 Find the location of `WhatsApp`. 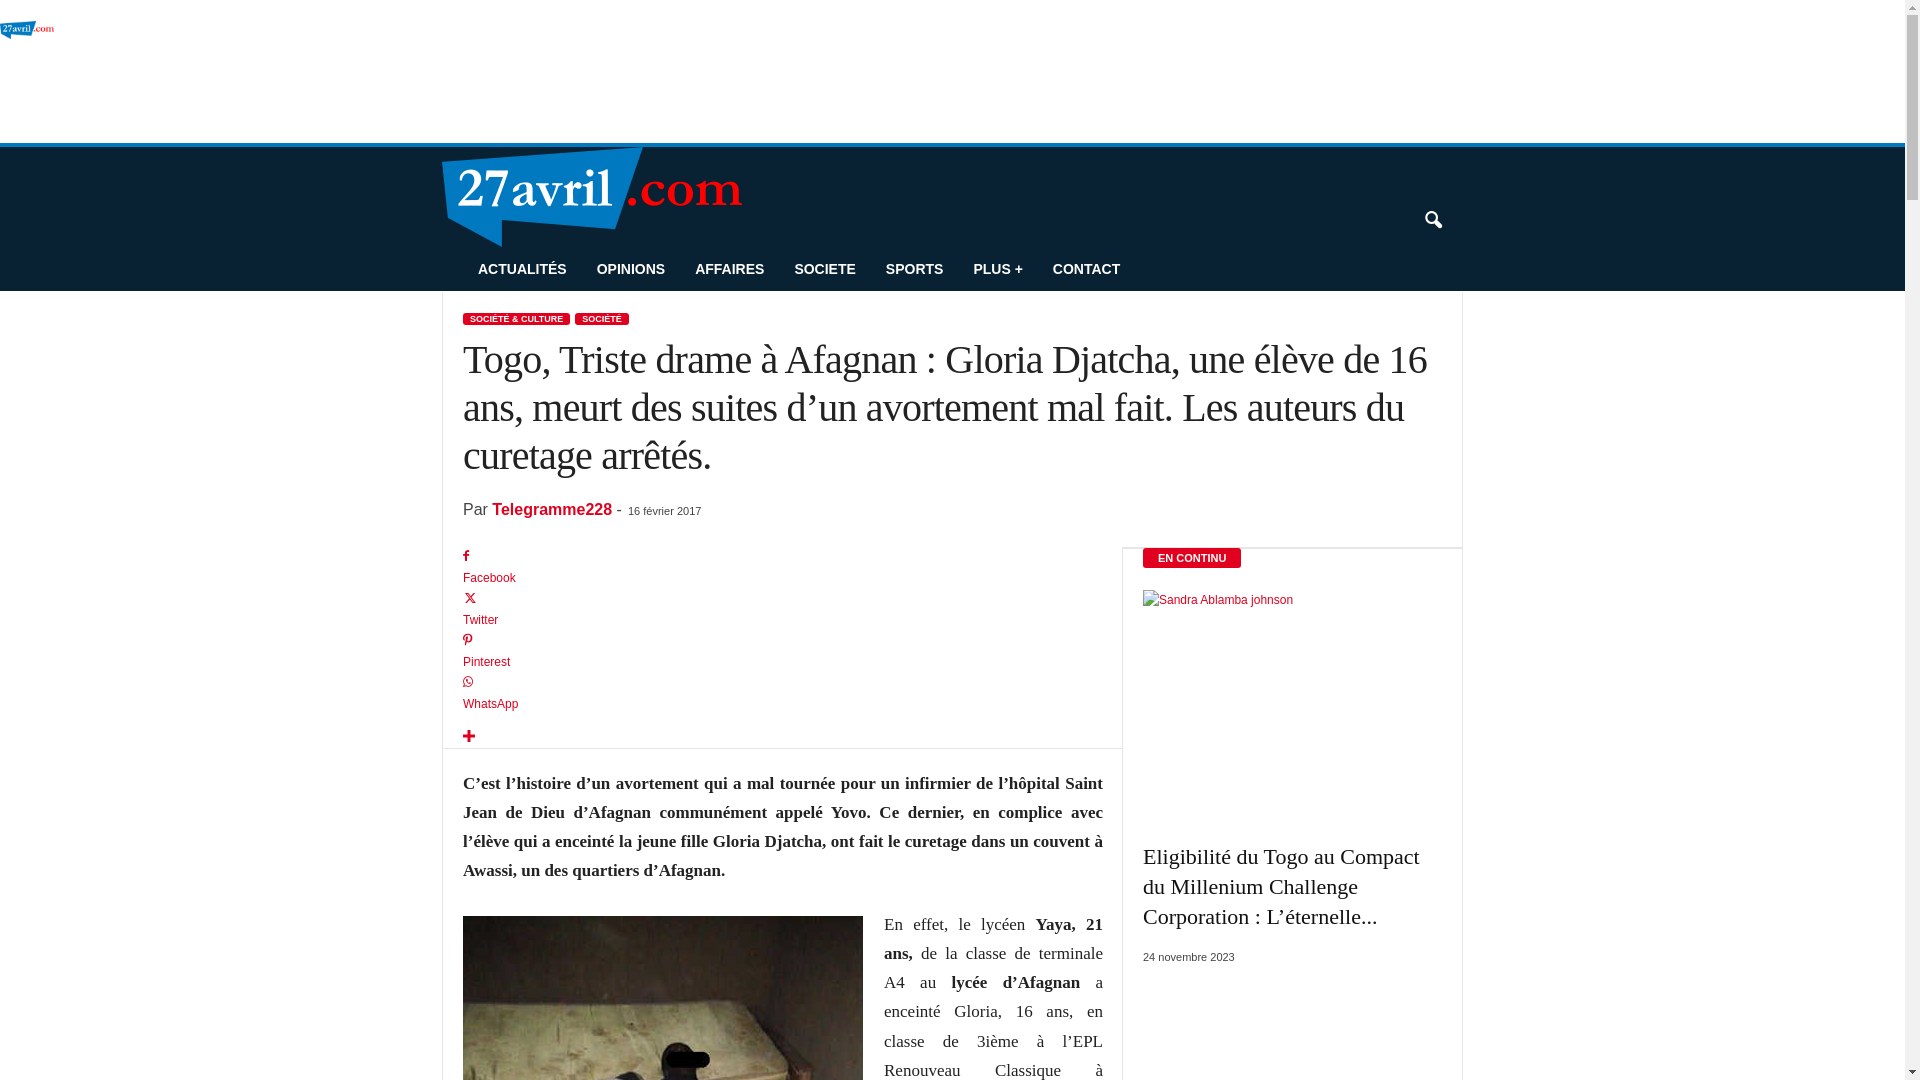

WhatsApp is located at coordinates (783, 694).